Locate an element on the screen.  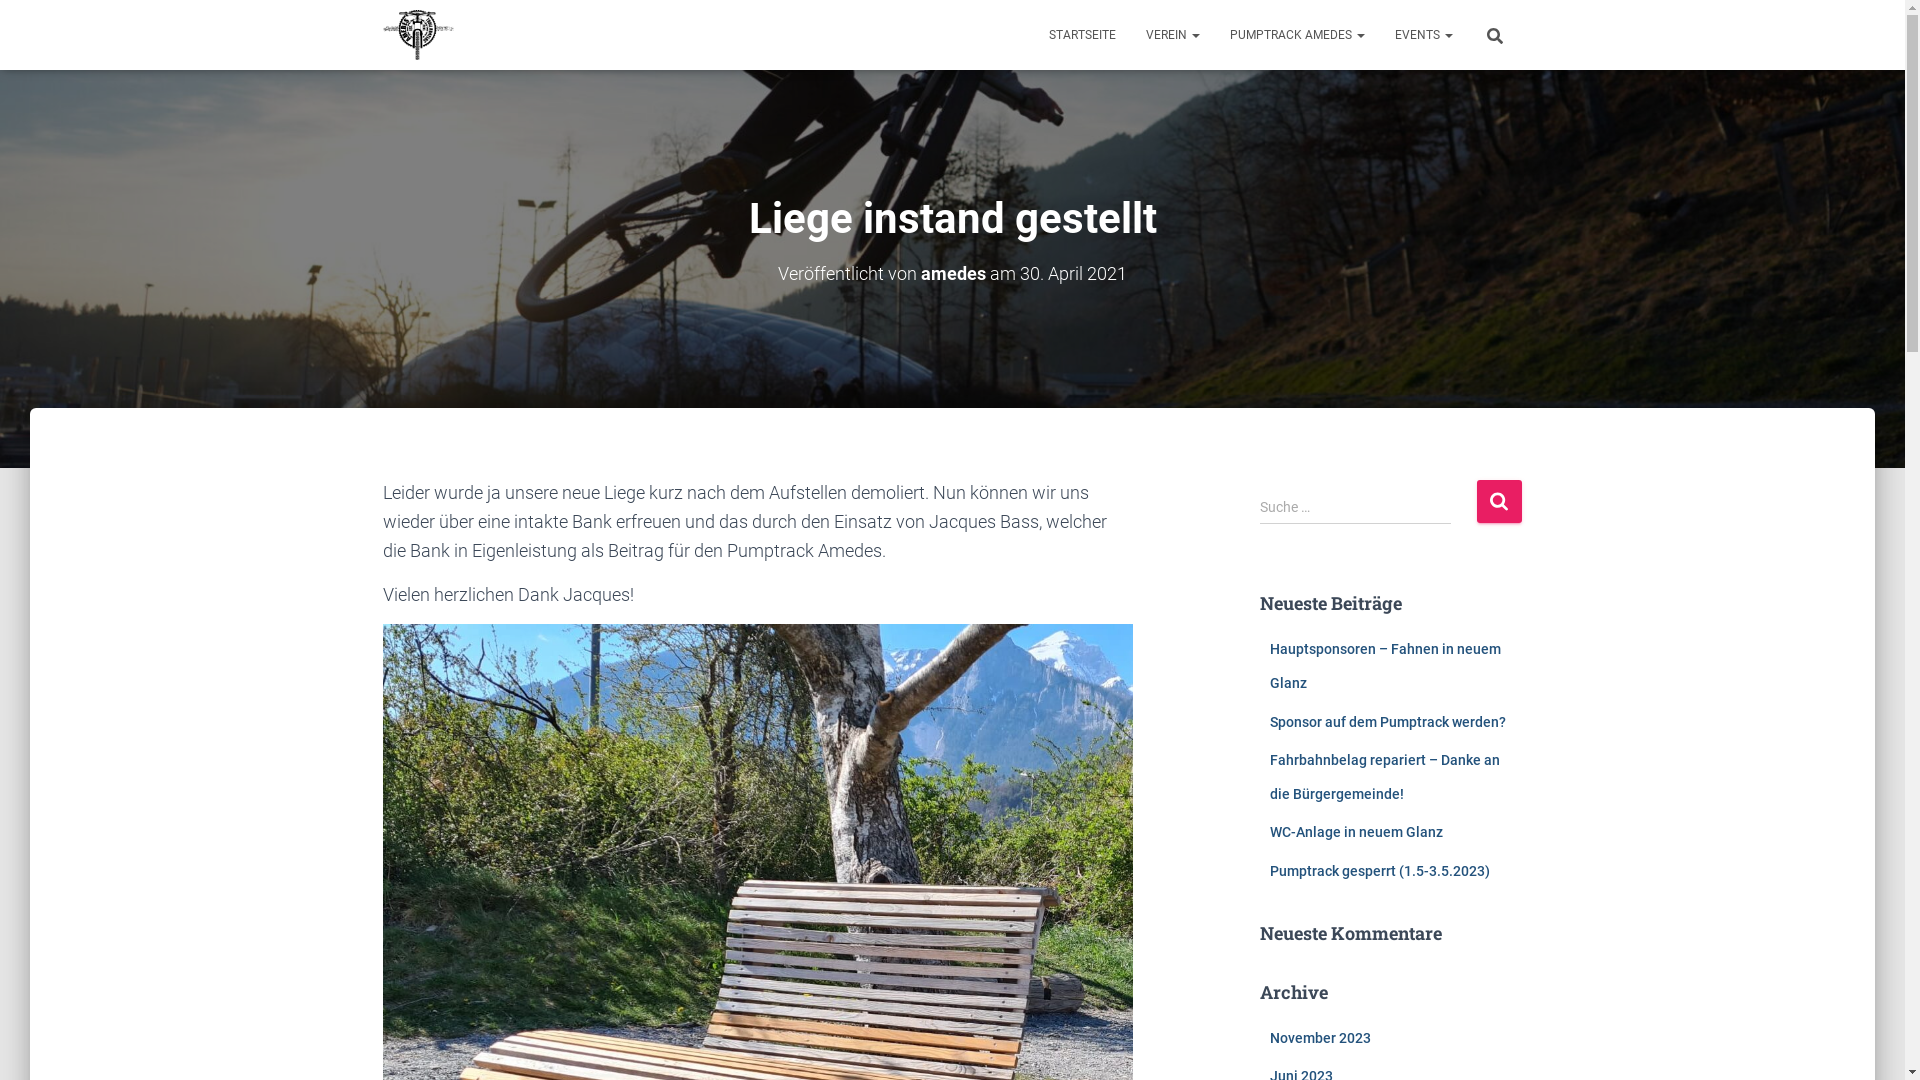
PUMPTRACK AMEDES is located at coordinates (1296, 35).